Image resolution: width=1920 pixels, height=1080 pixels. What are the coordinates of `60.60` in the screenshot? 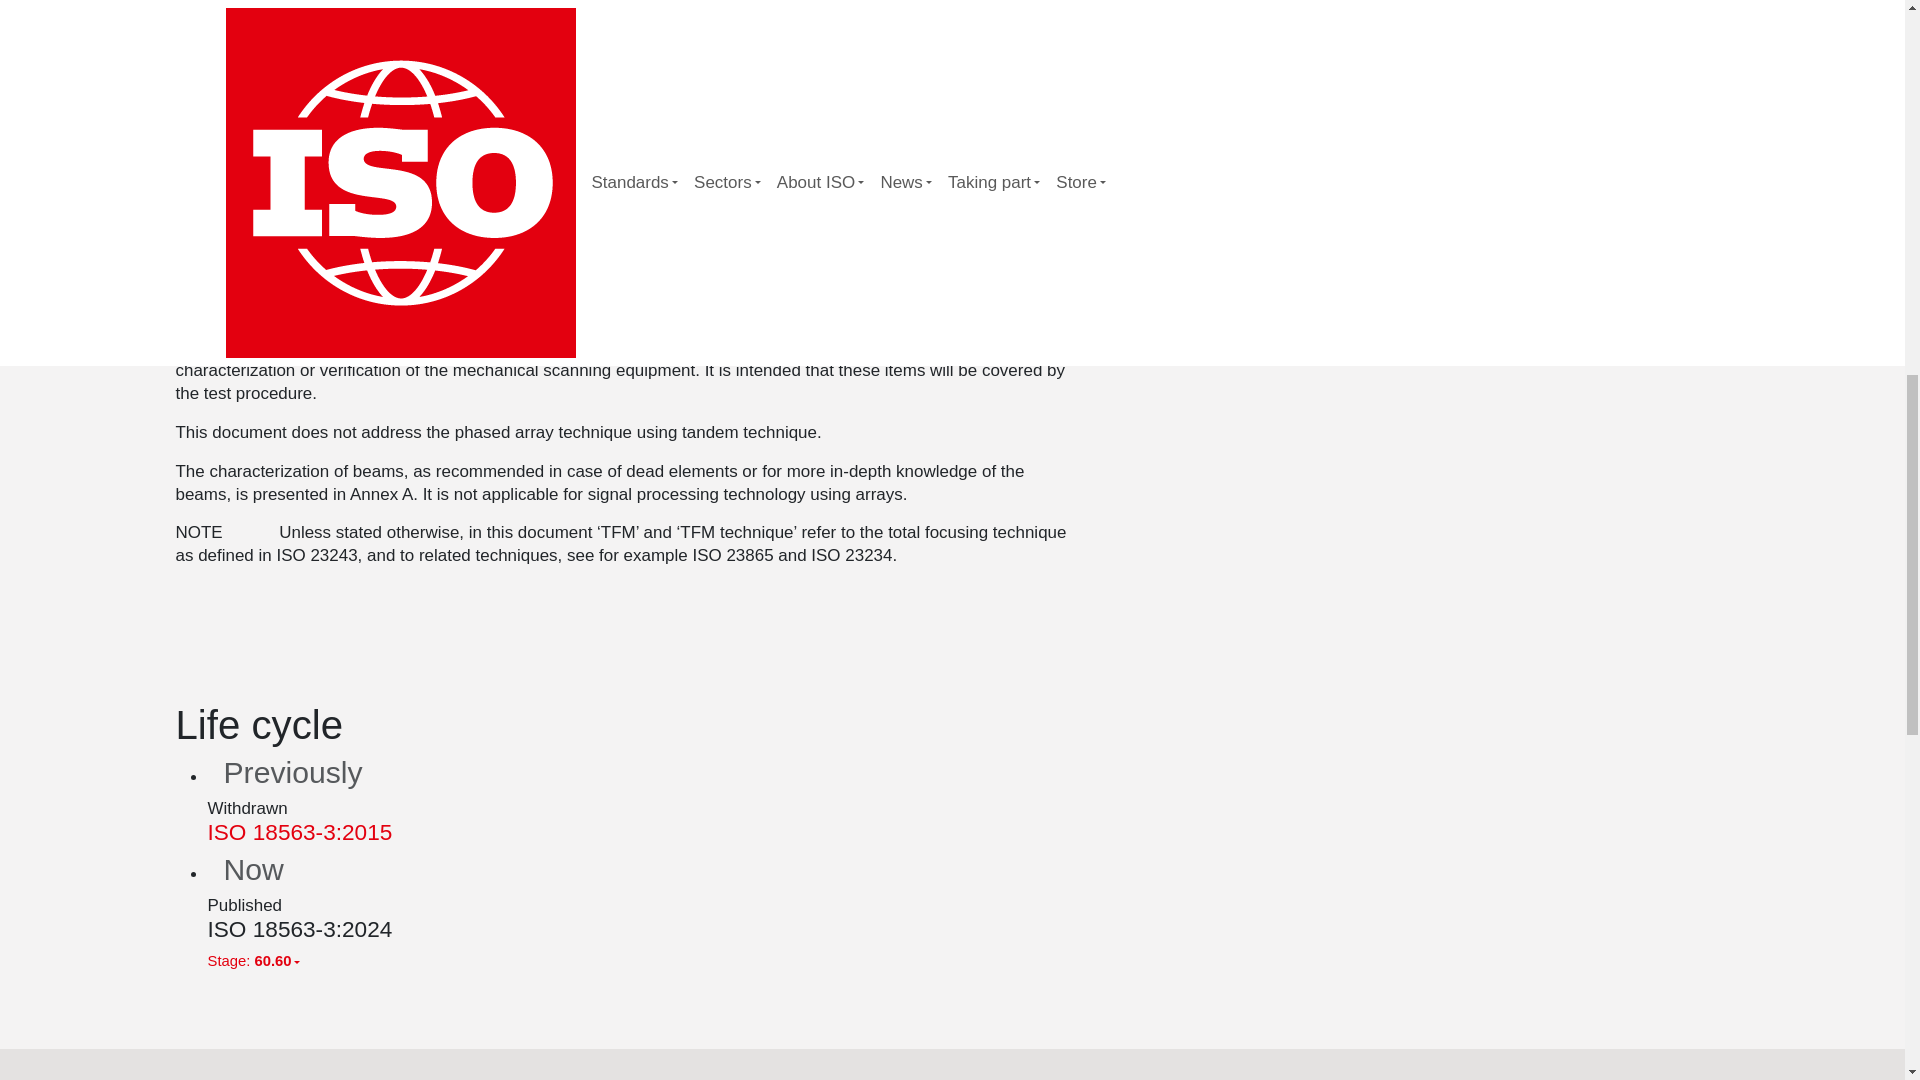 It's located at (1547, 138).